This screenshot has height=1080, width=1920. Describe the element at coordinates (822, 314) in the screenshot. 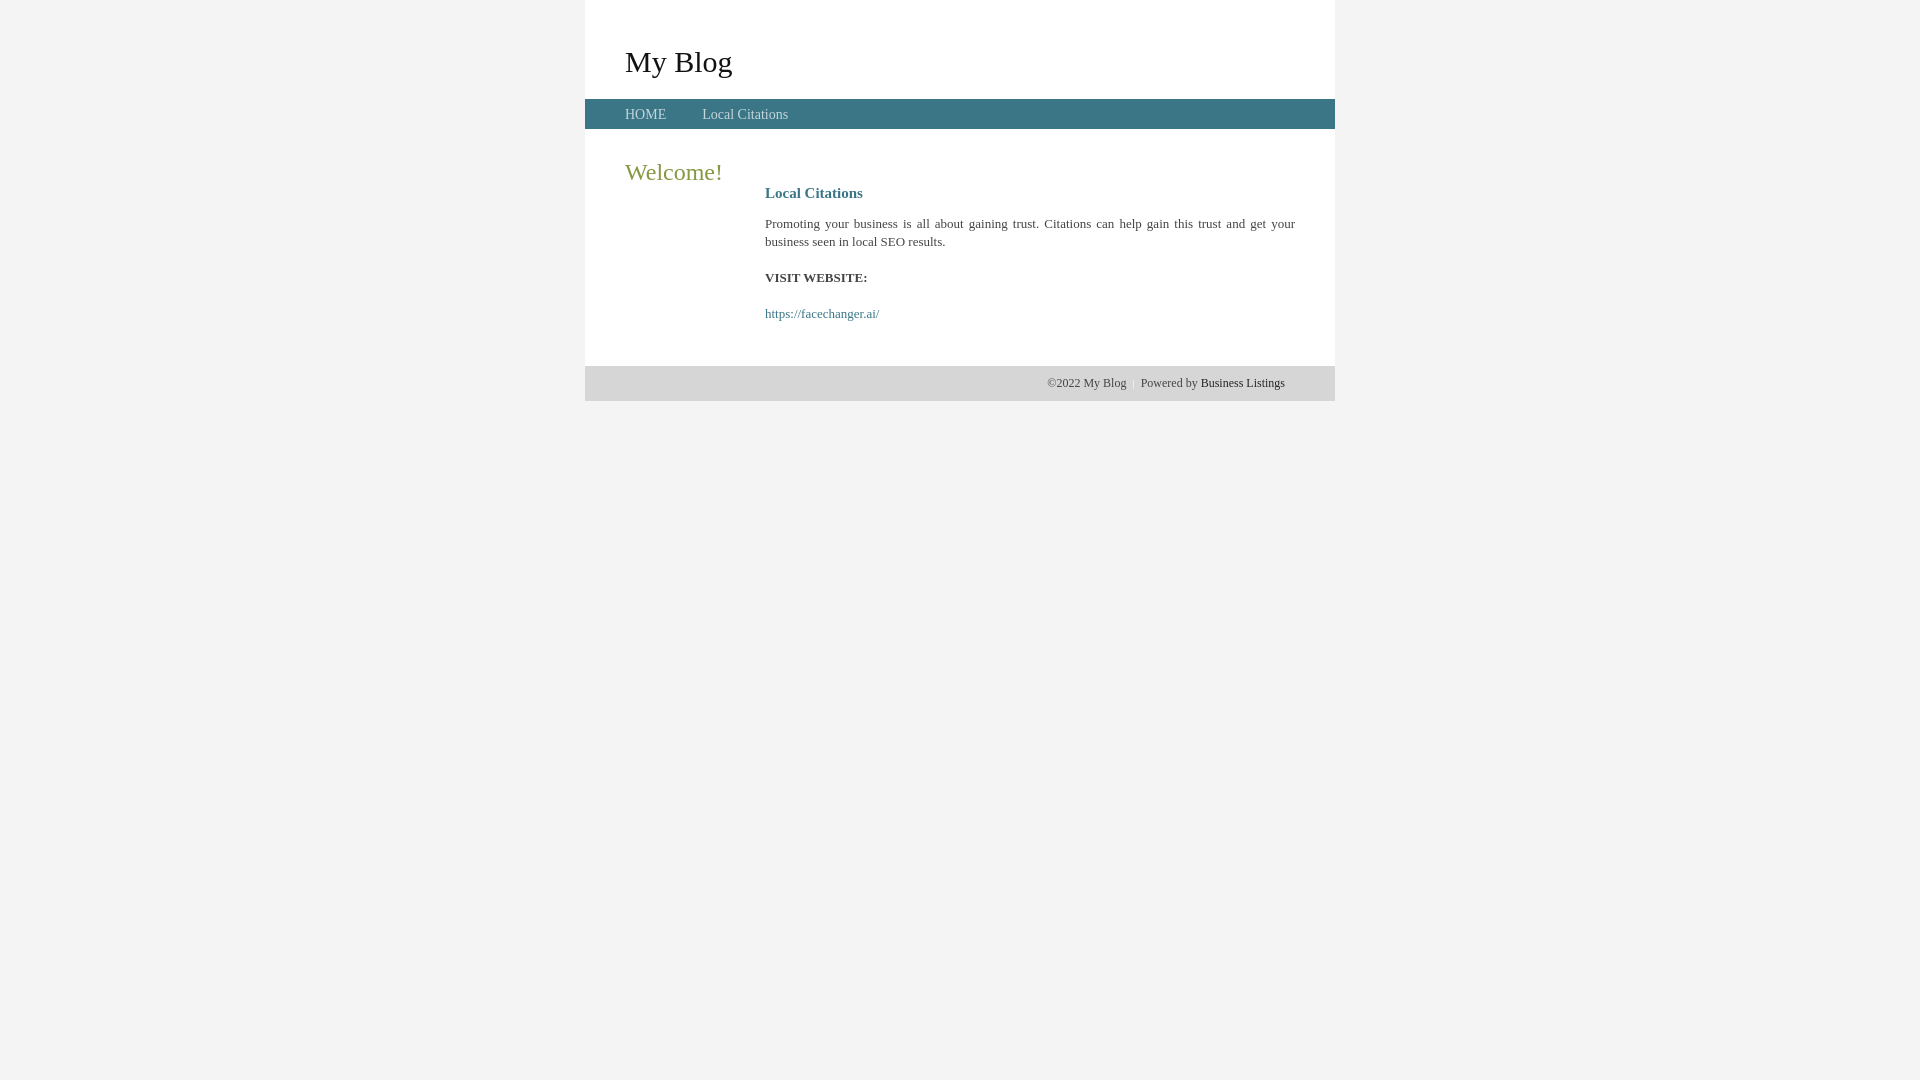

I see `https://facechanger.ai/` at that location.